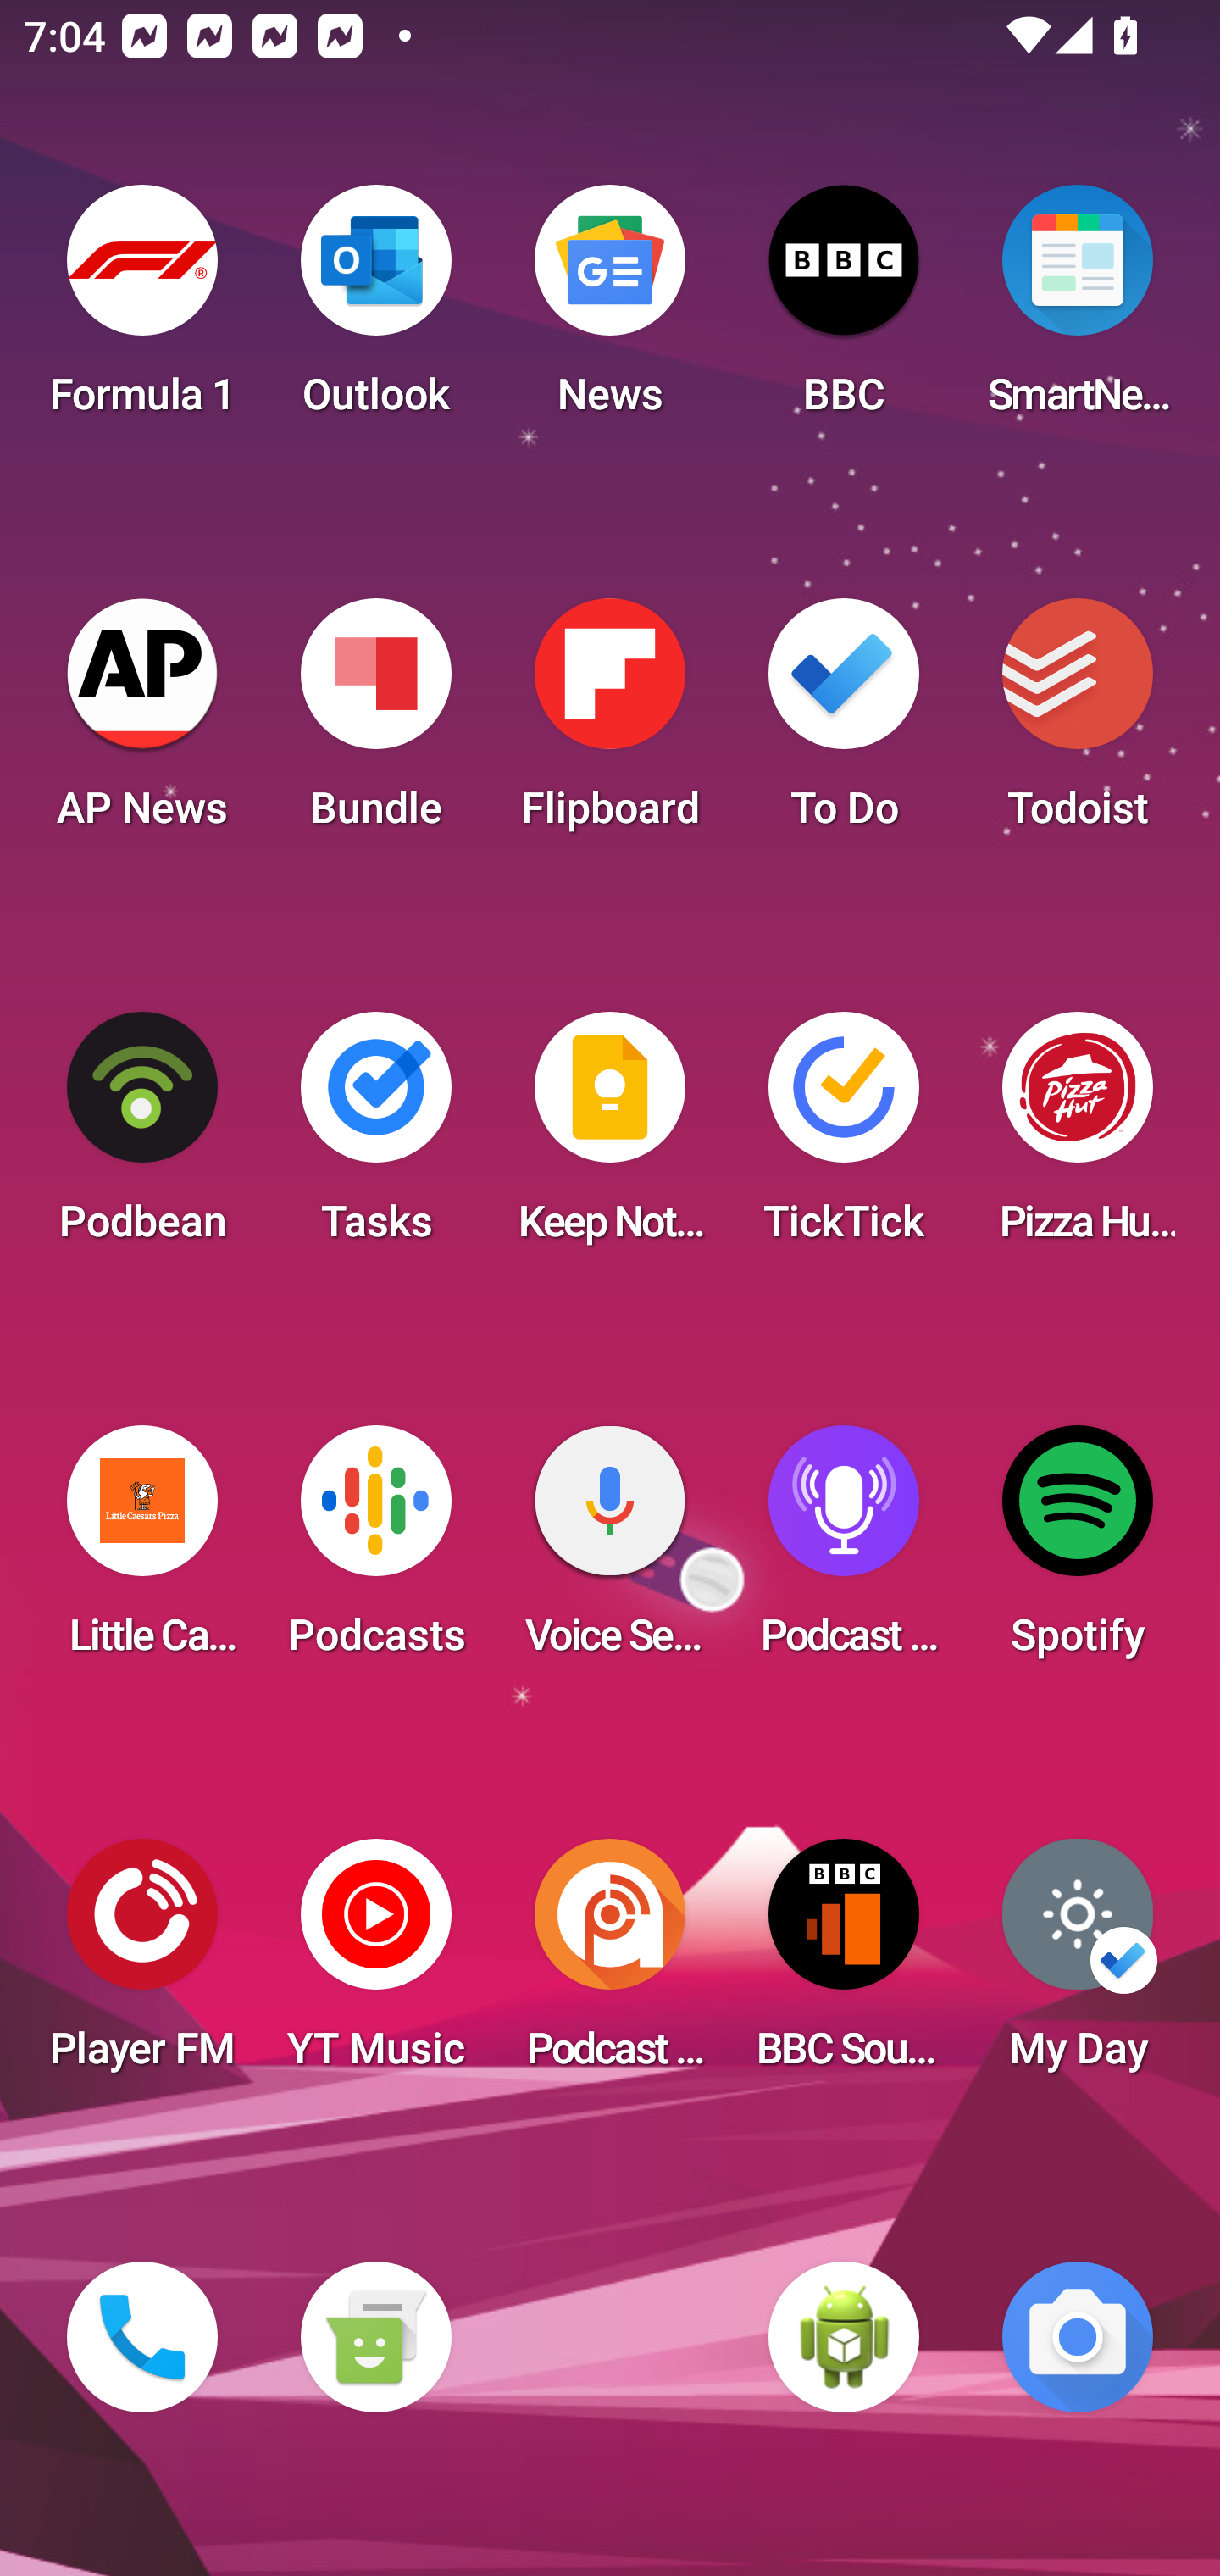  I want to click on Voice Search, so click(610, 1551).